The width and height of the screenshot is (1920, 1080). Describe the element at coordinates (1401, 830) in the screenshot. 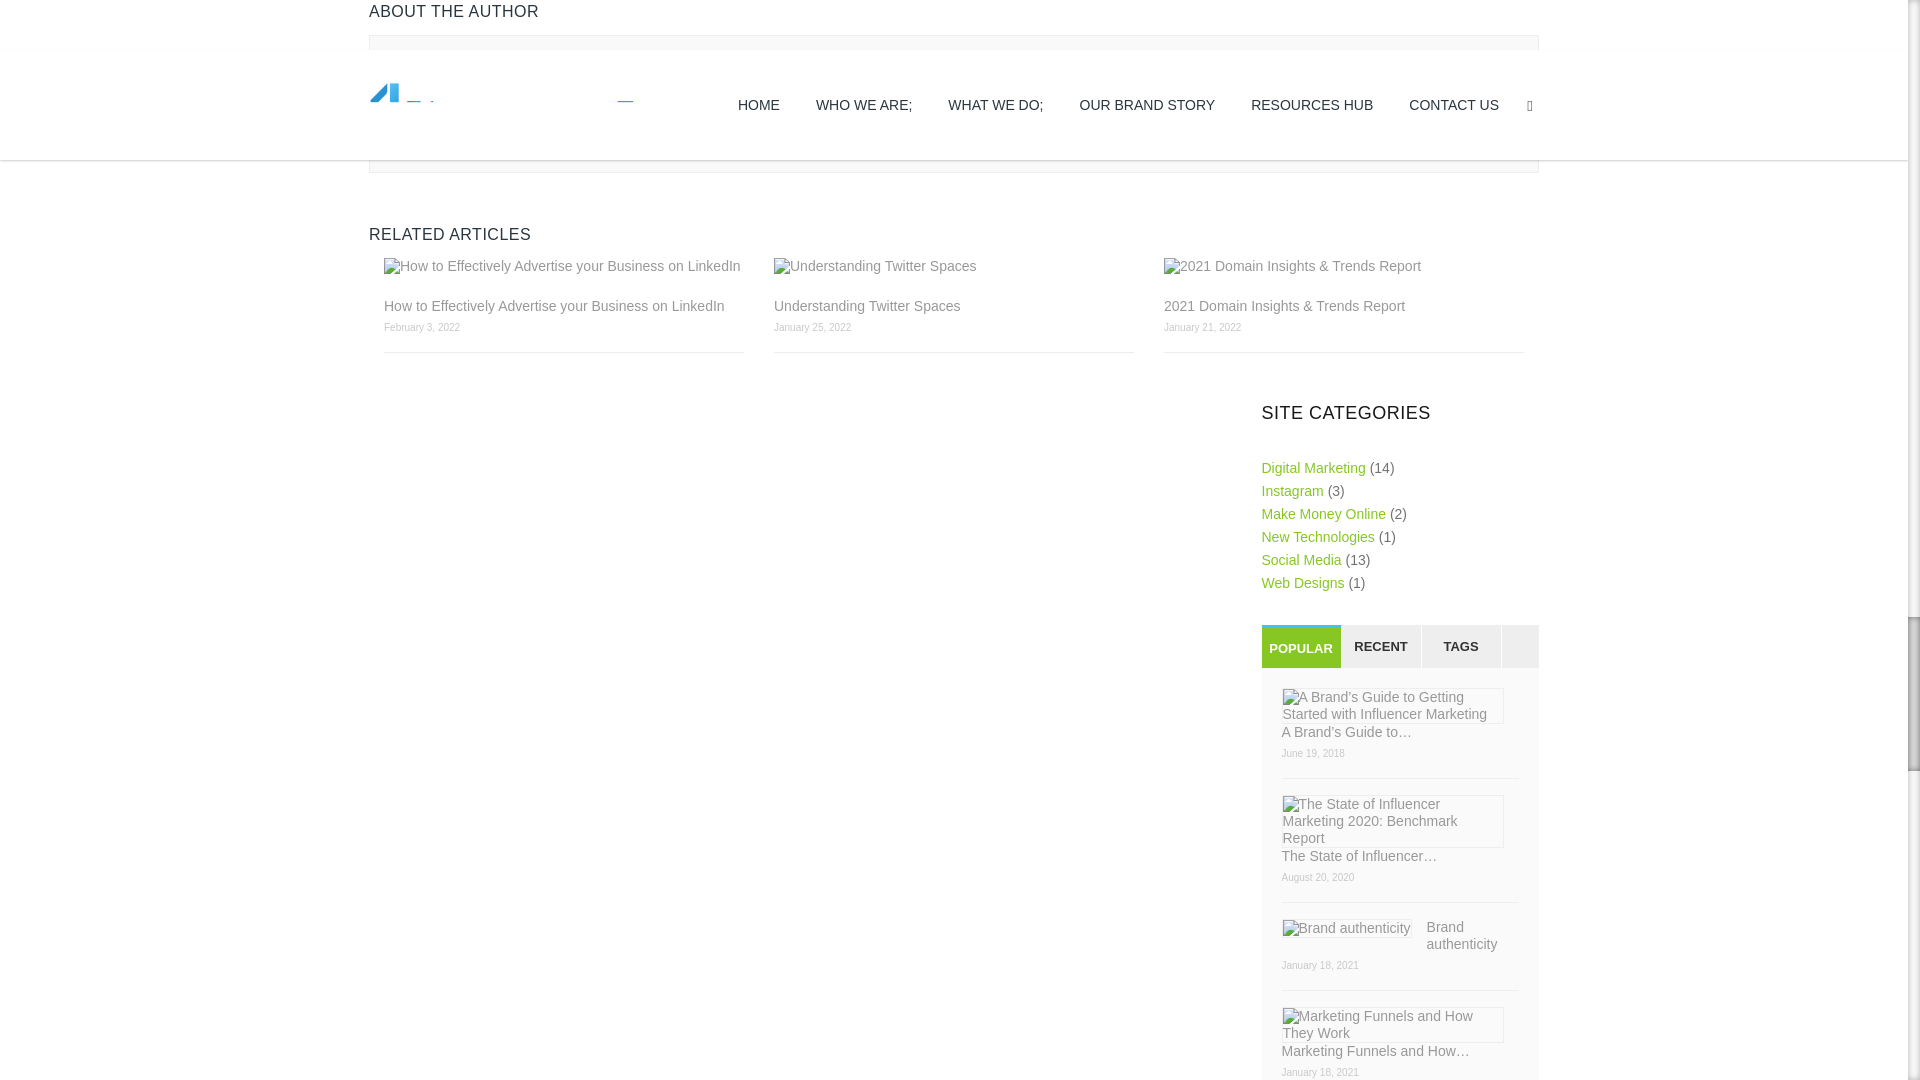

I see `The State of Influencer Marketing 2020: Benchmark Report` at that location.